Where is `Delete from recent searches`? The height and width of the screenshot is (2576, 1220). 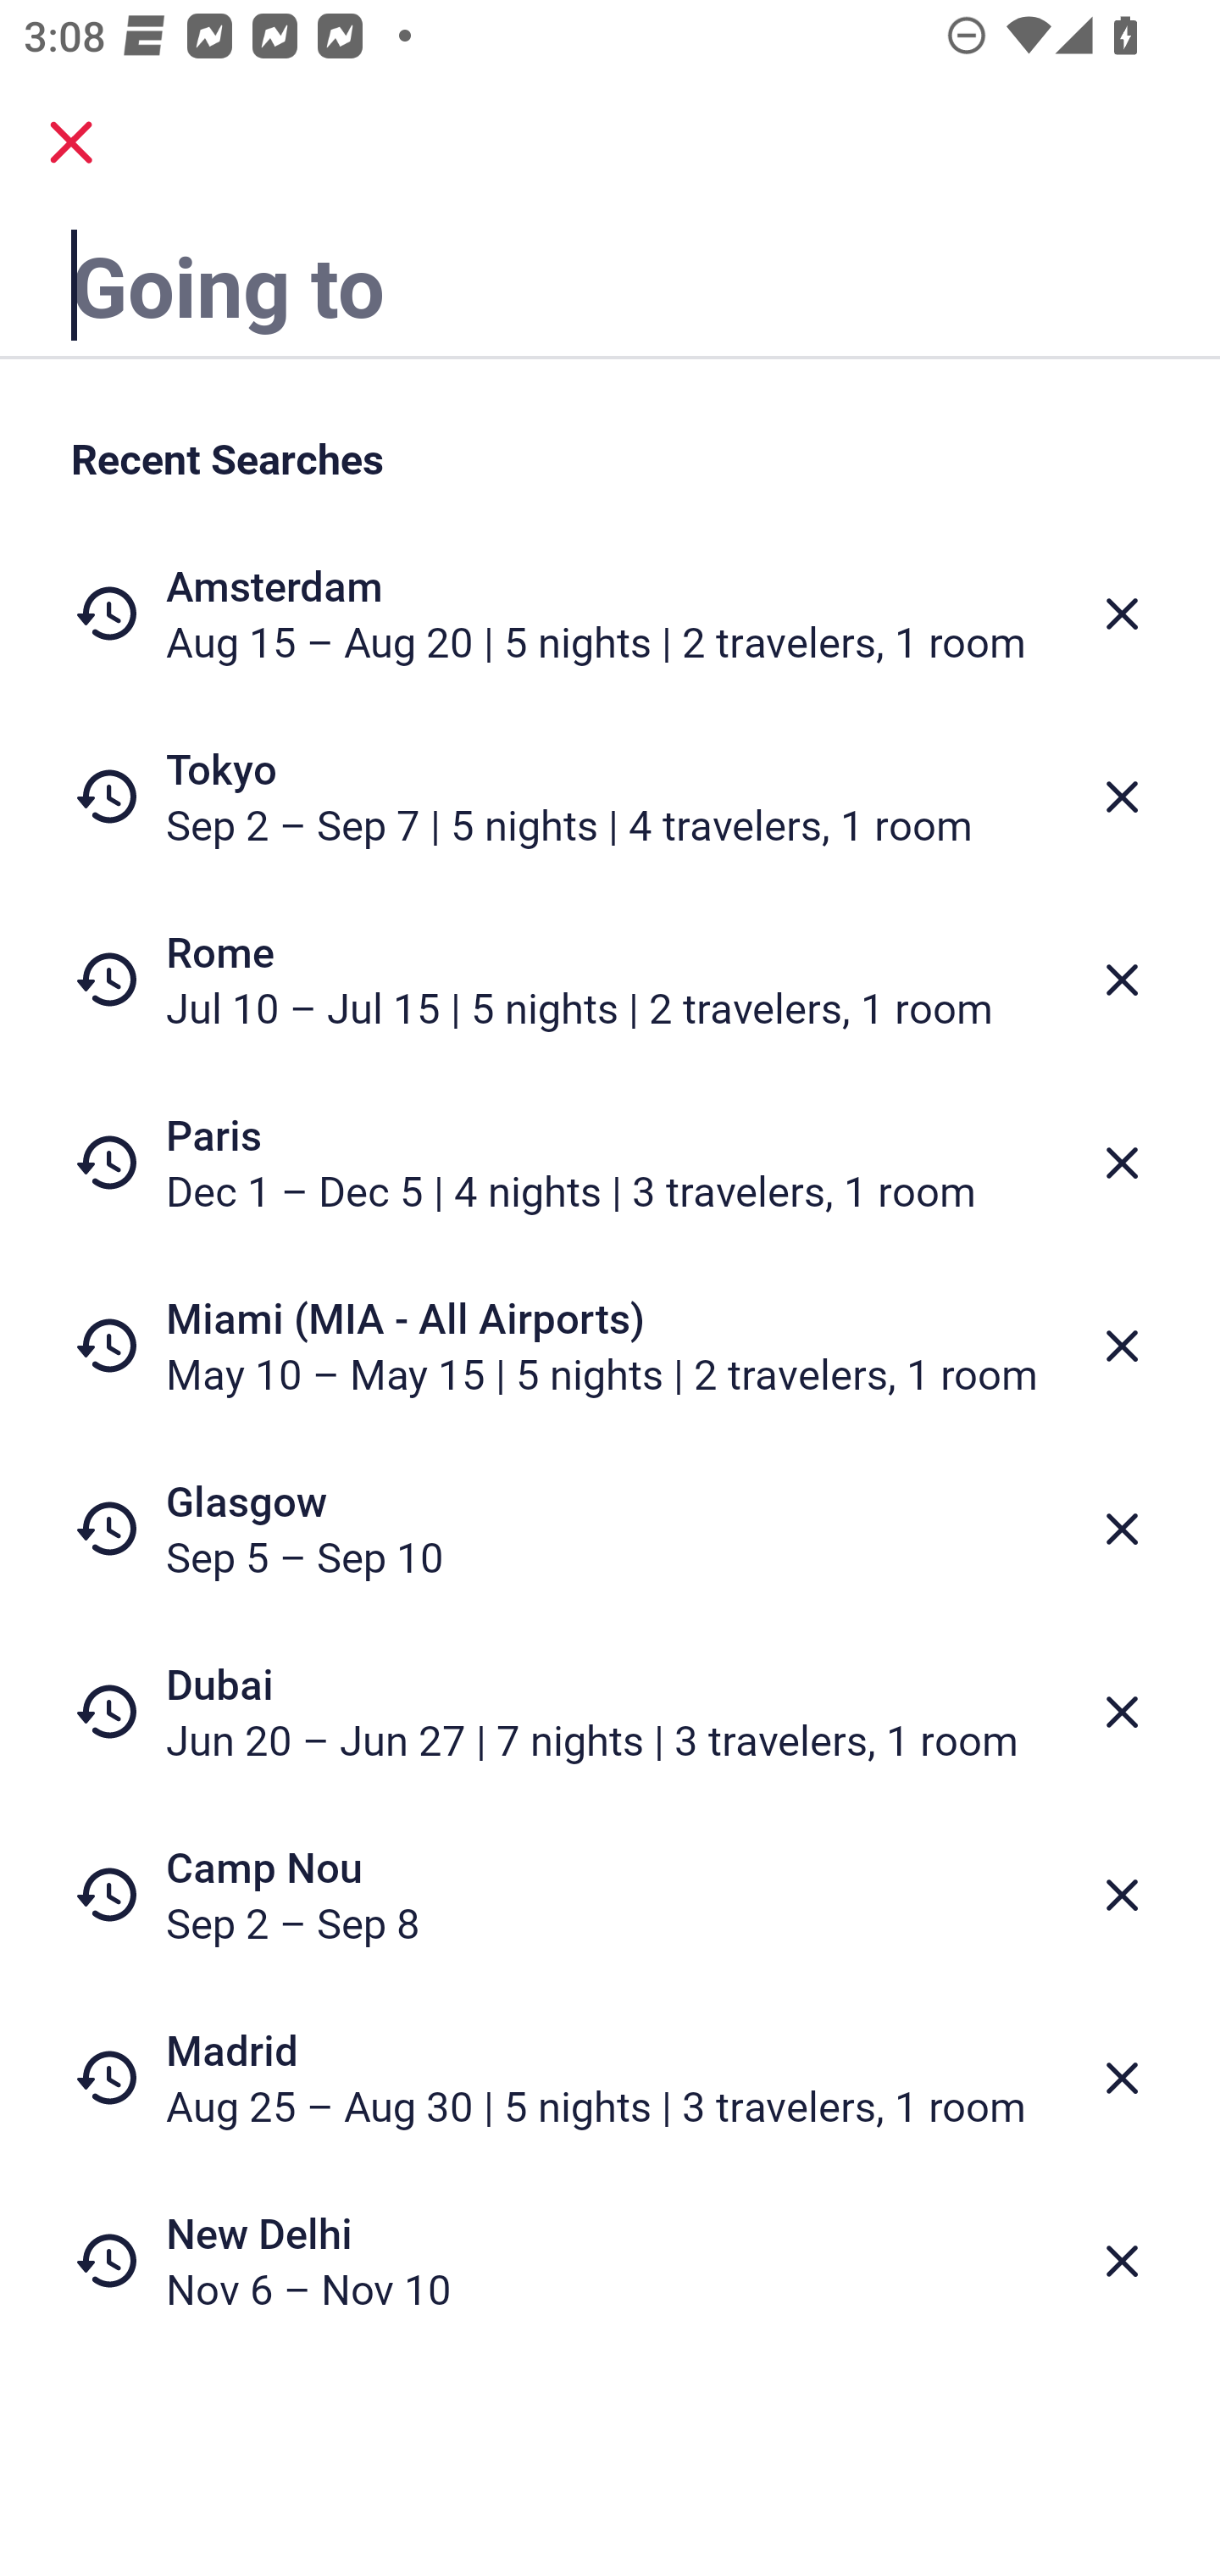 Delete from recent searches is located at coordinates (1122, 2079).